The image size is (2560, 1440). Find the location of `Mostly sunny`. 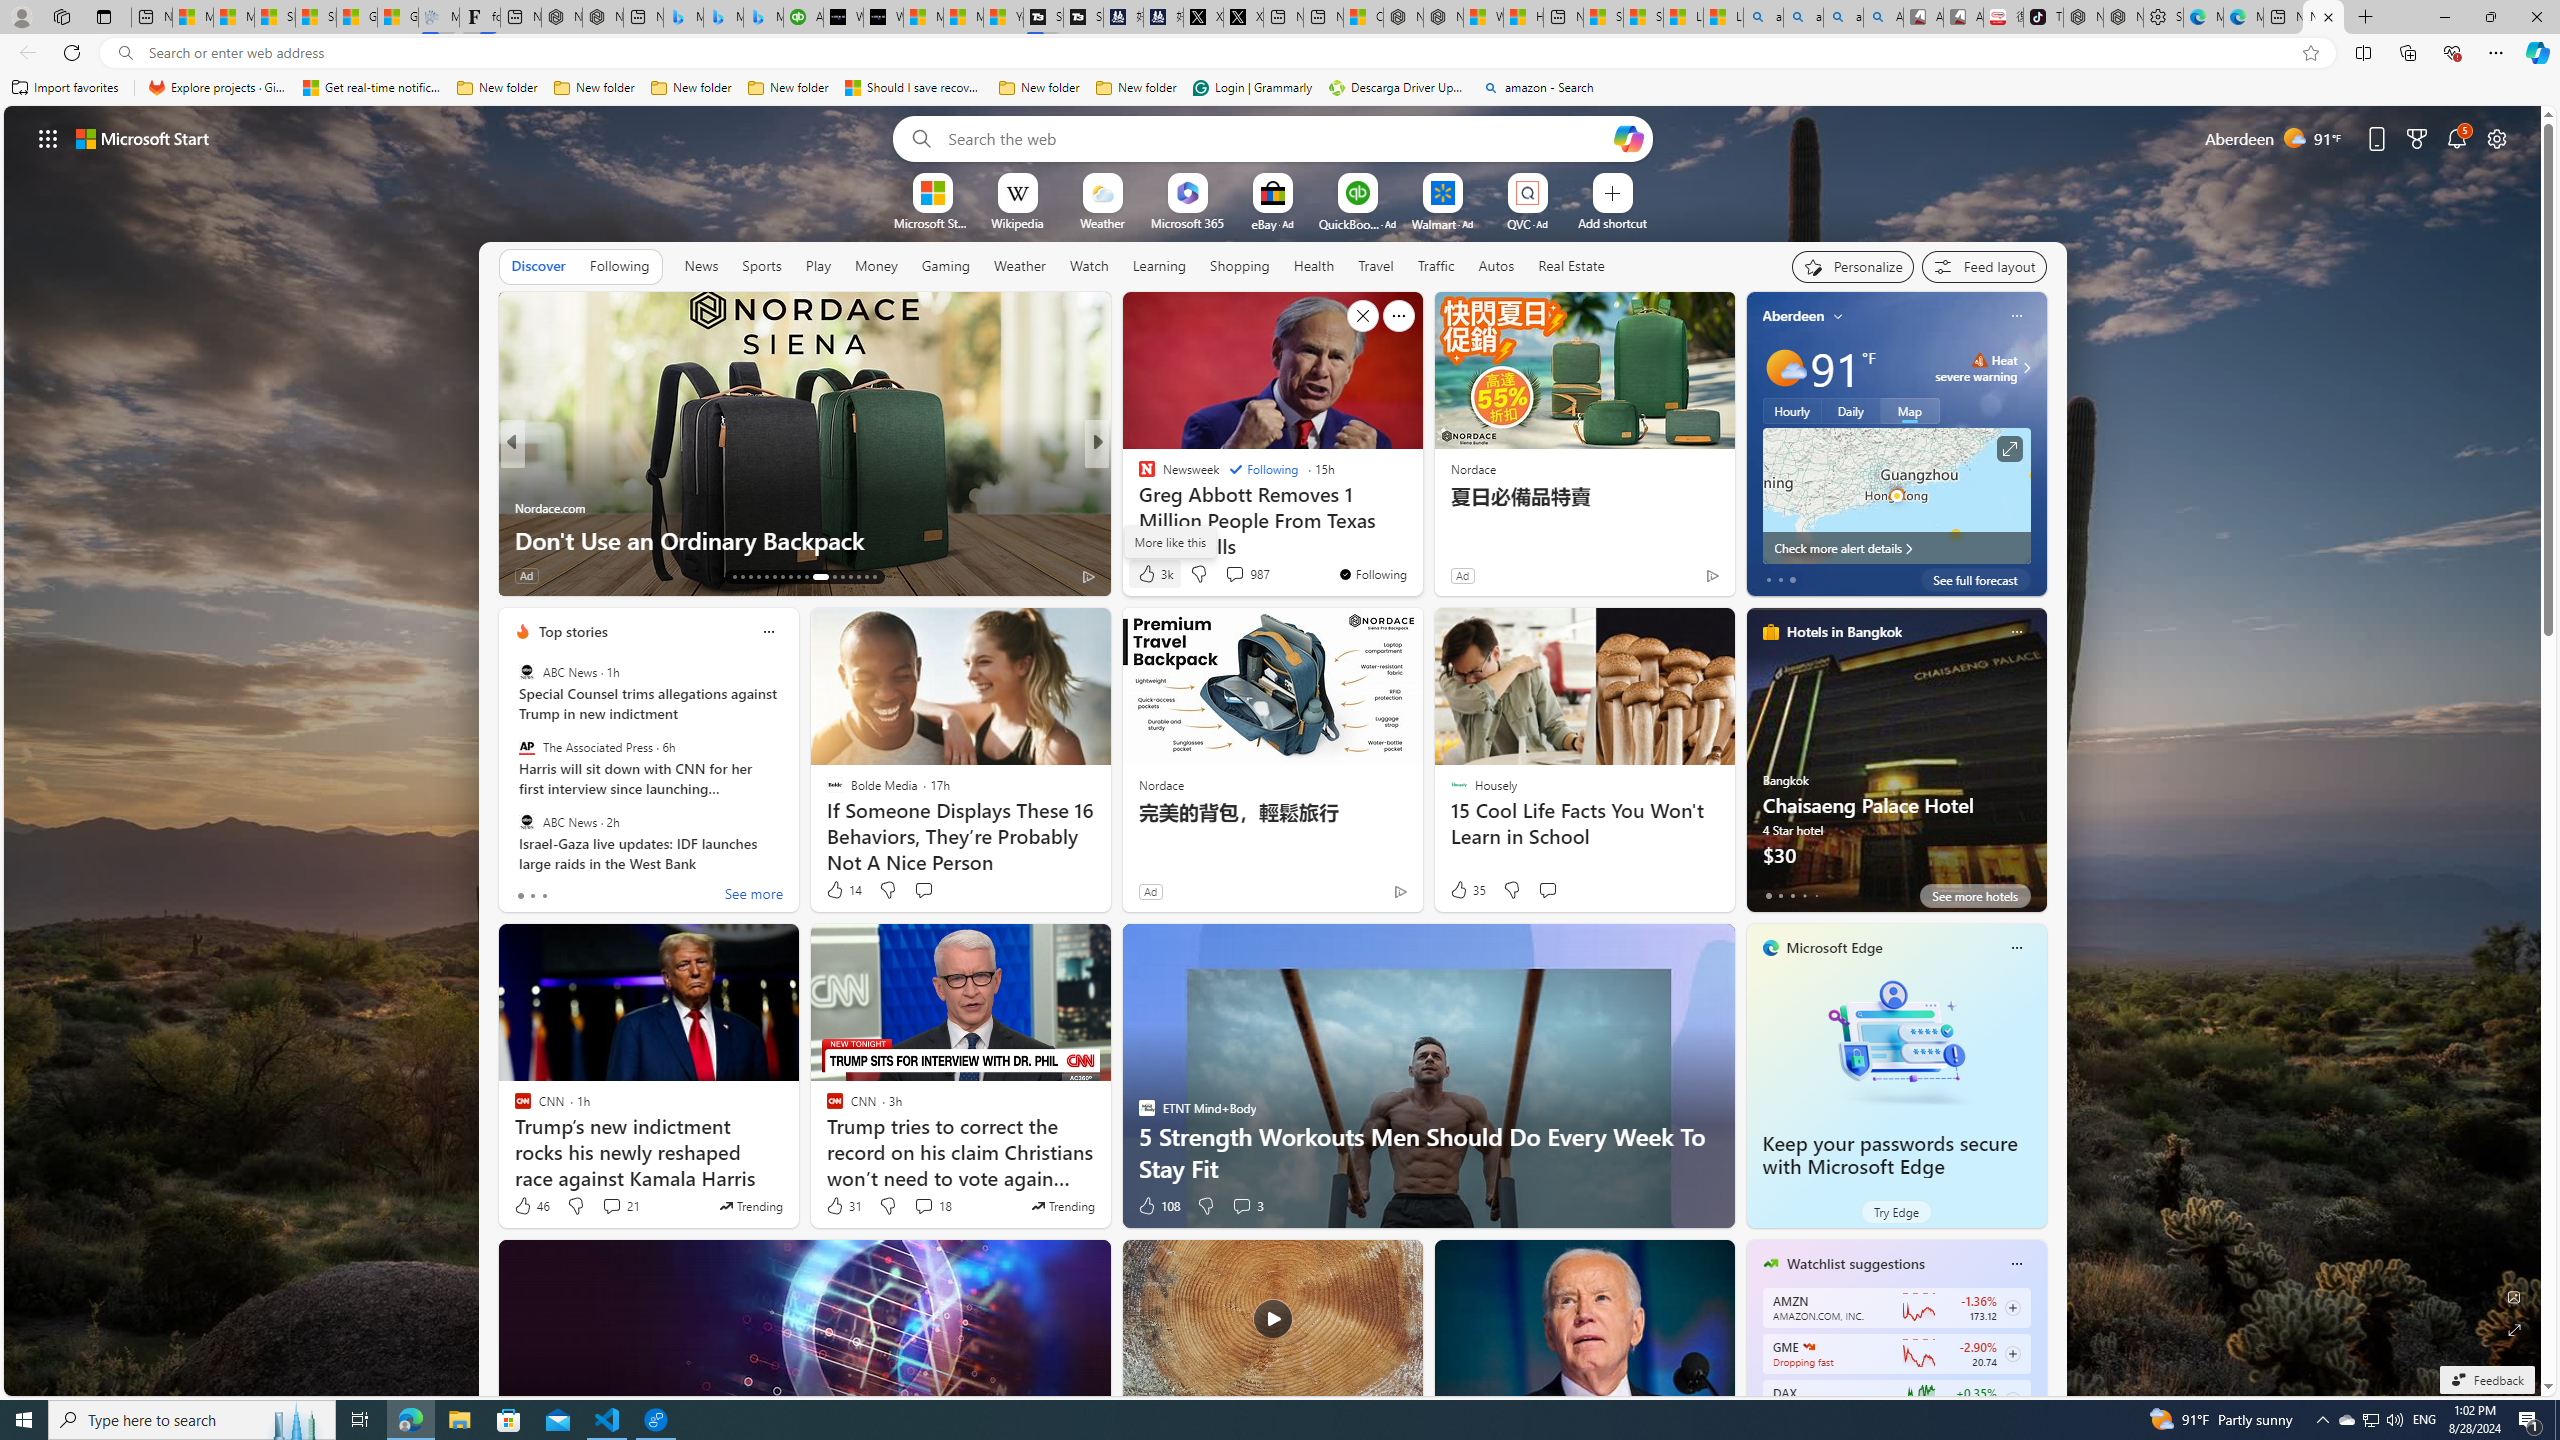

Mostly sunny is located at coordinates (1784, 368).